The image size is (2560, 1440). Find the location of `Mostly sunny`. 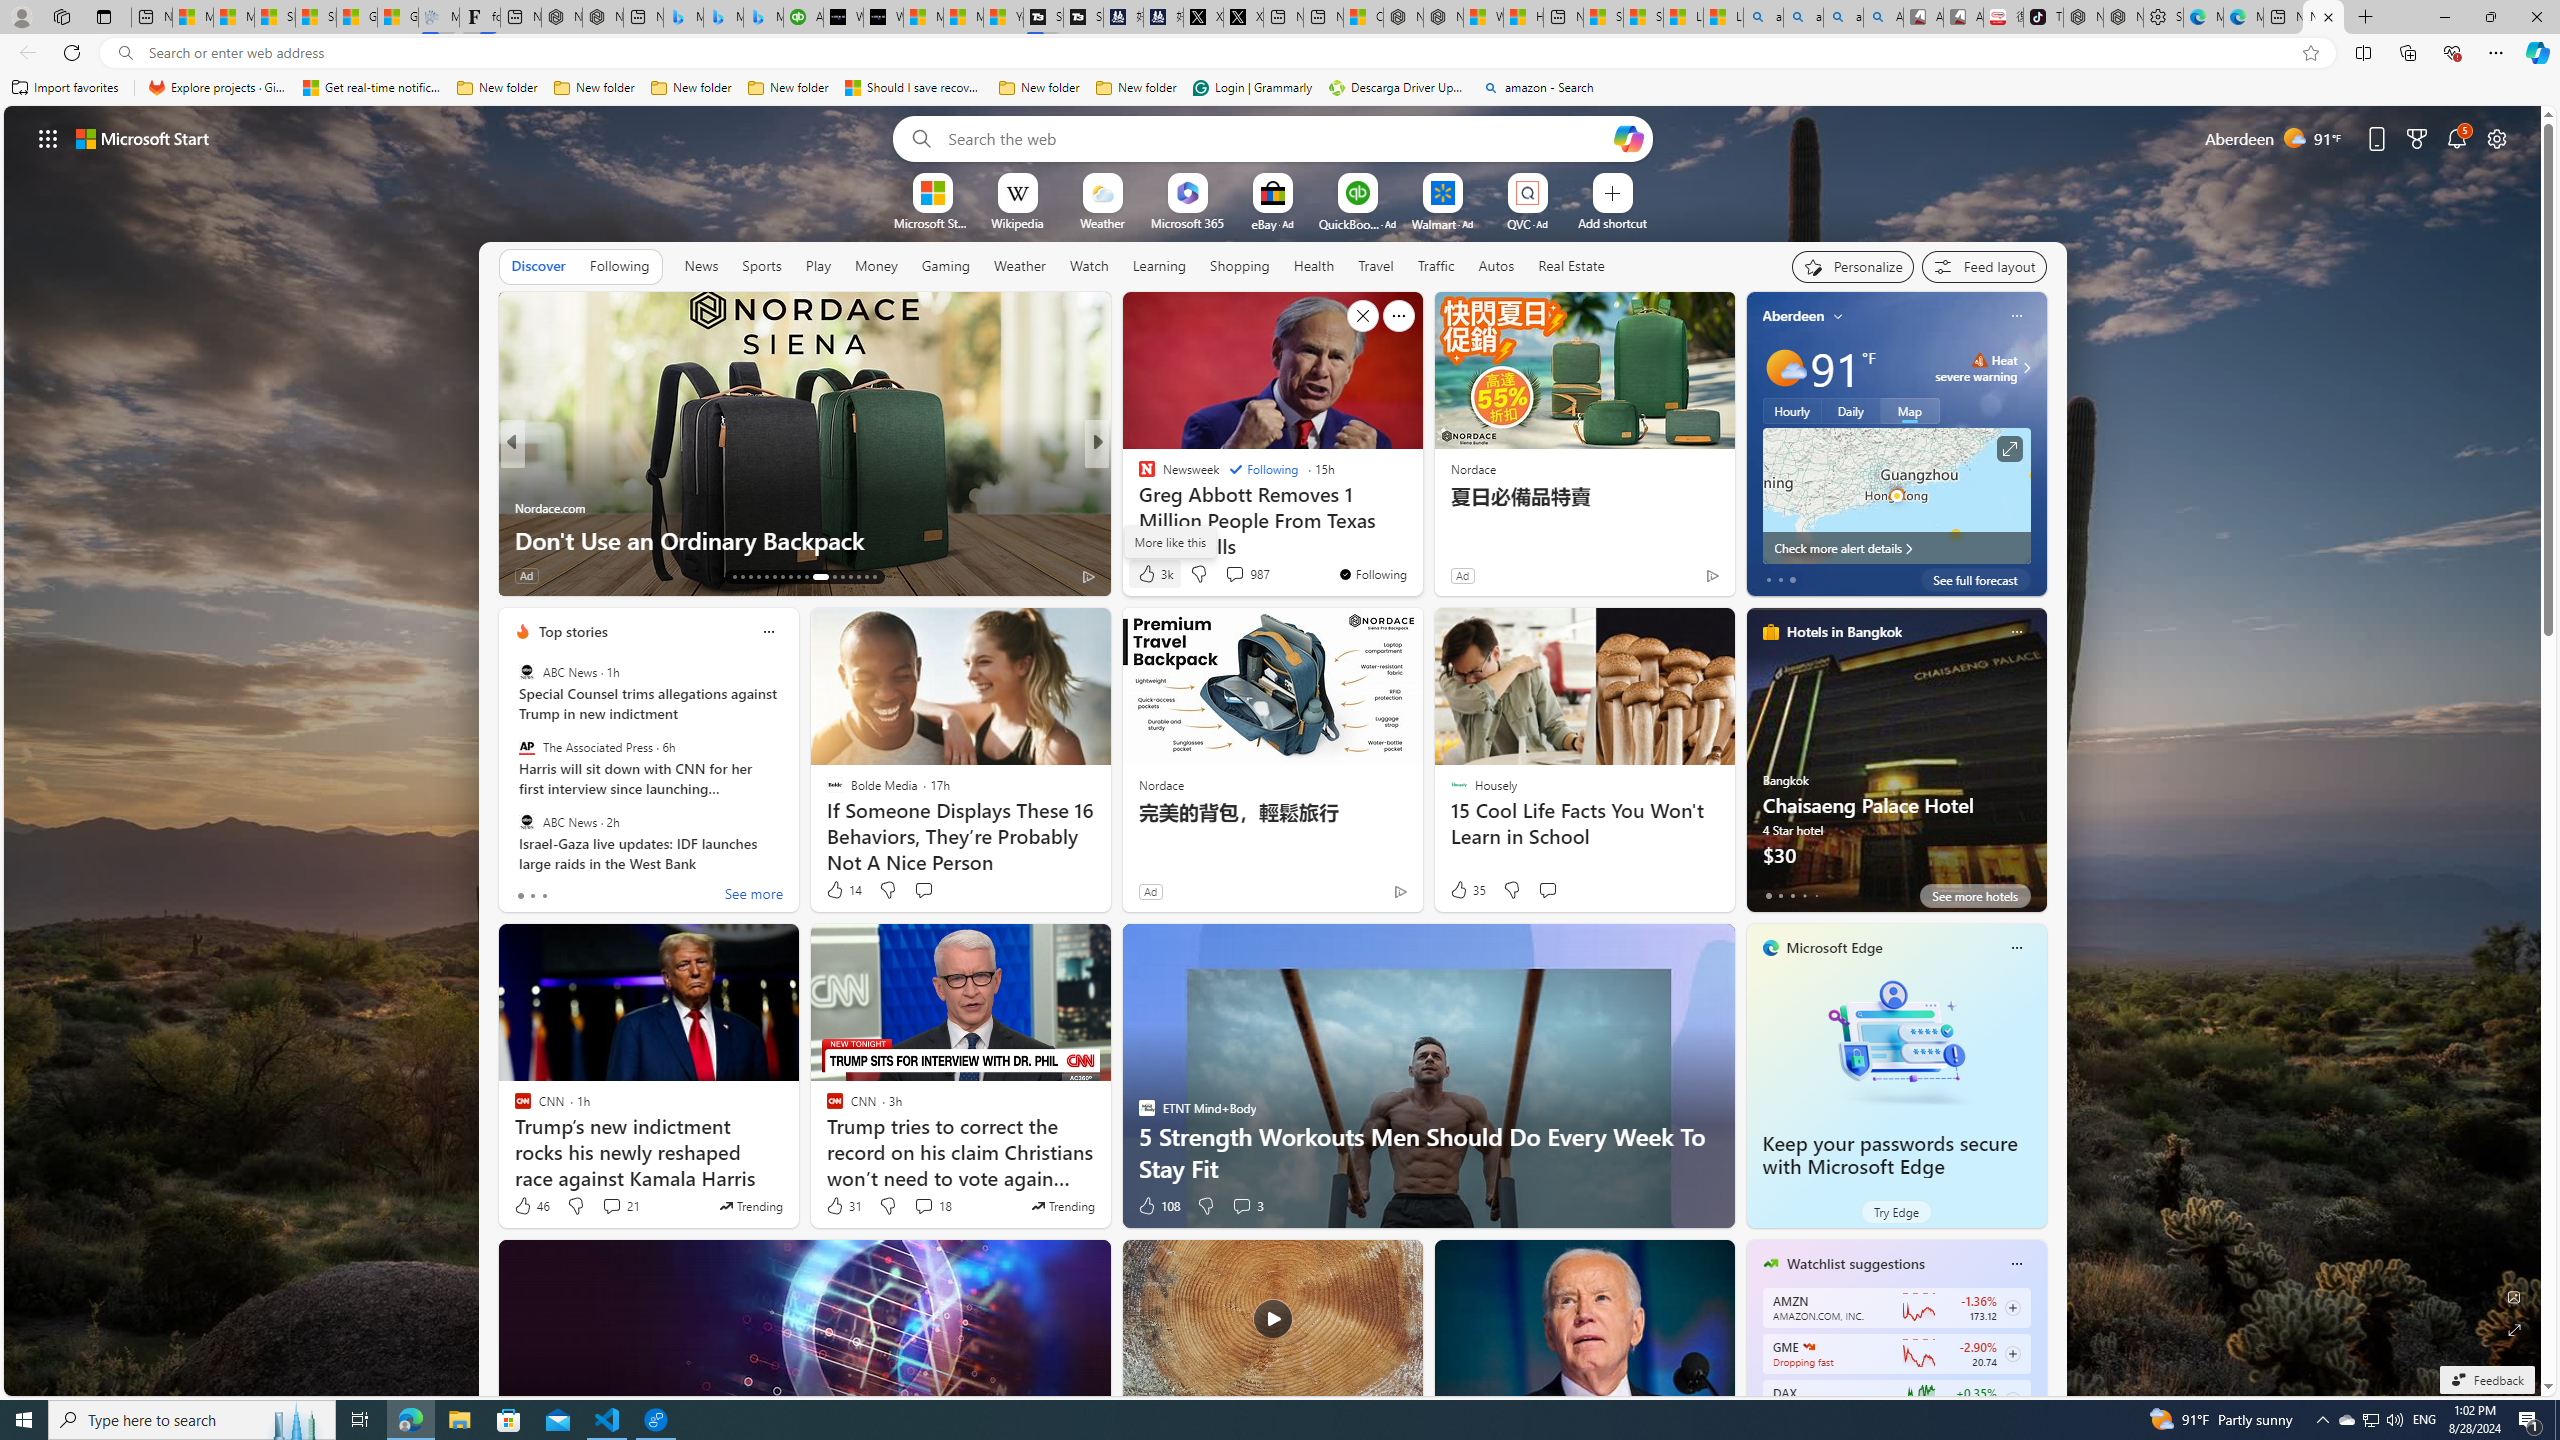

Mostly sunny is located at coordinates (1784, 368).